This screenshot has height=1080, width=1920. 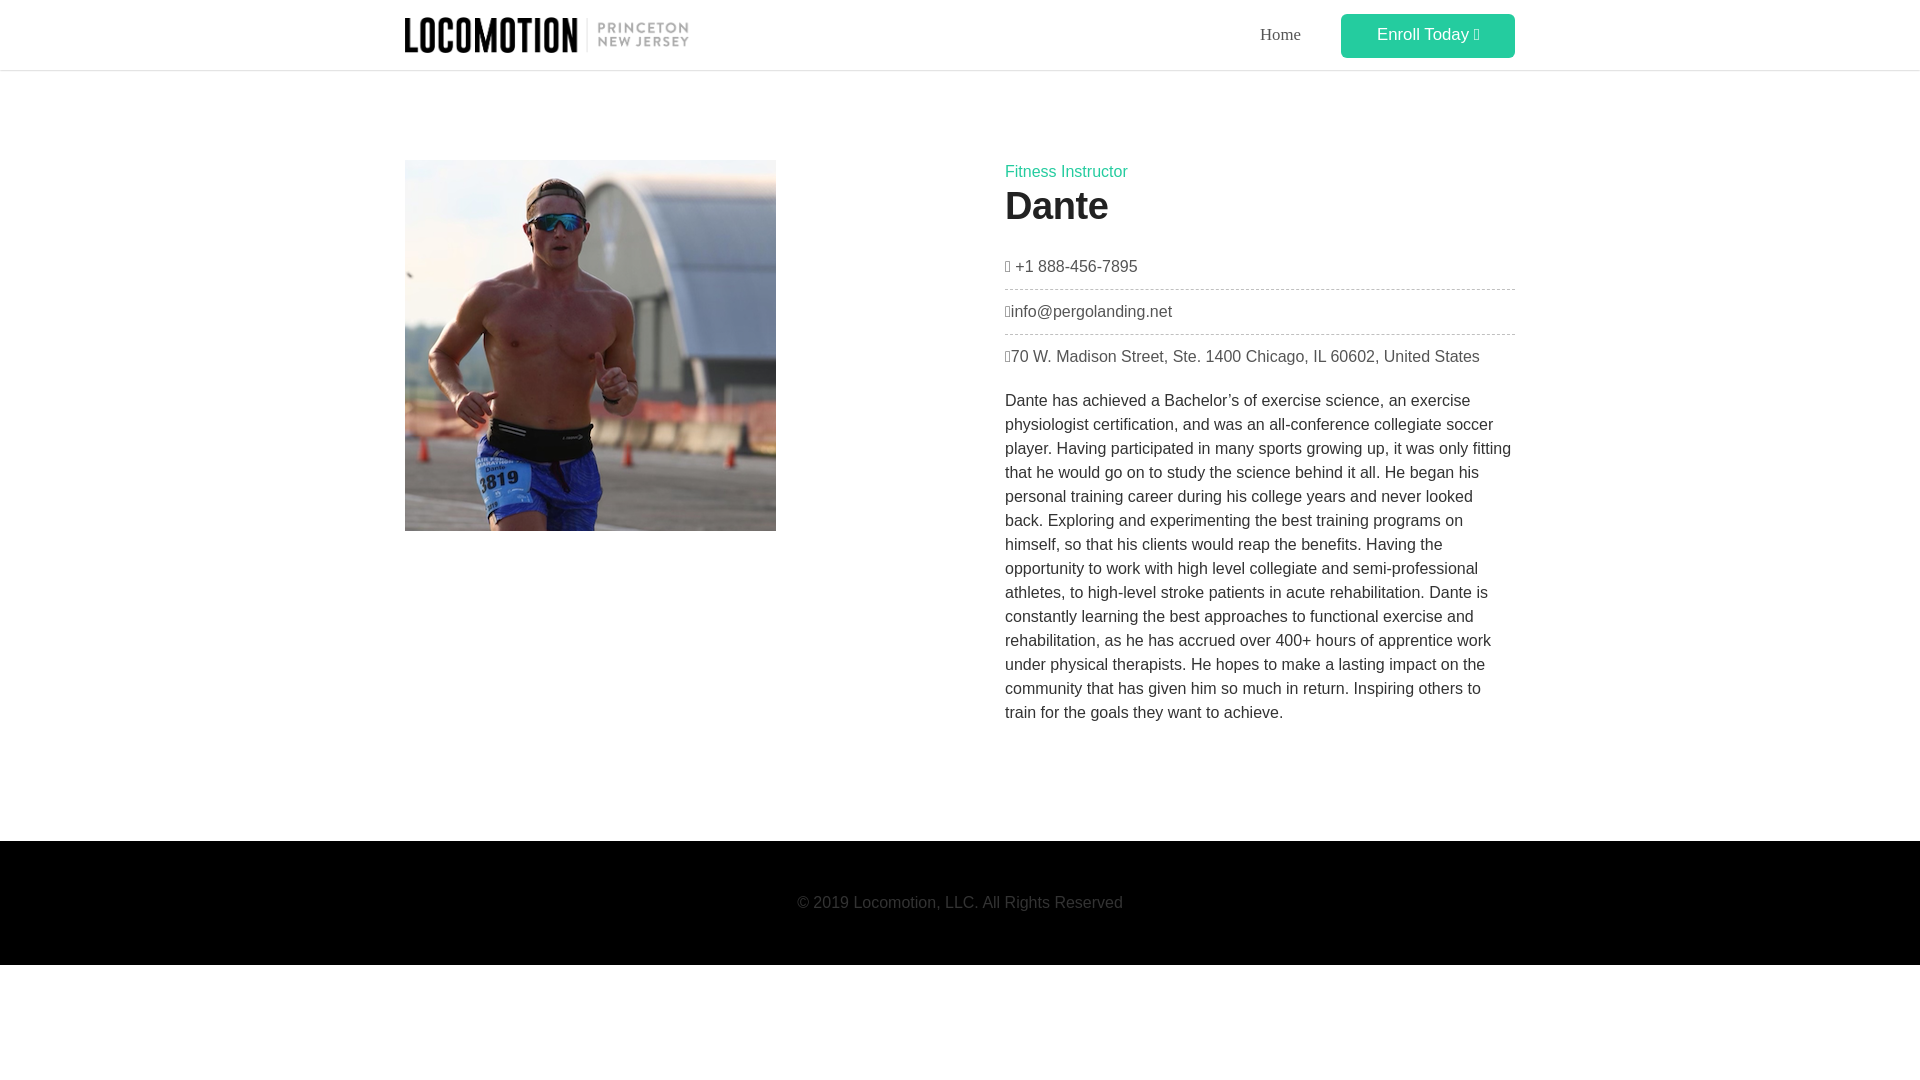 What do you see at coordinates (1280, 34) in the screenshot?
I see `Home` at bounding box center [1280, 34].